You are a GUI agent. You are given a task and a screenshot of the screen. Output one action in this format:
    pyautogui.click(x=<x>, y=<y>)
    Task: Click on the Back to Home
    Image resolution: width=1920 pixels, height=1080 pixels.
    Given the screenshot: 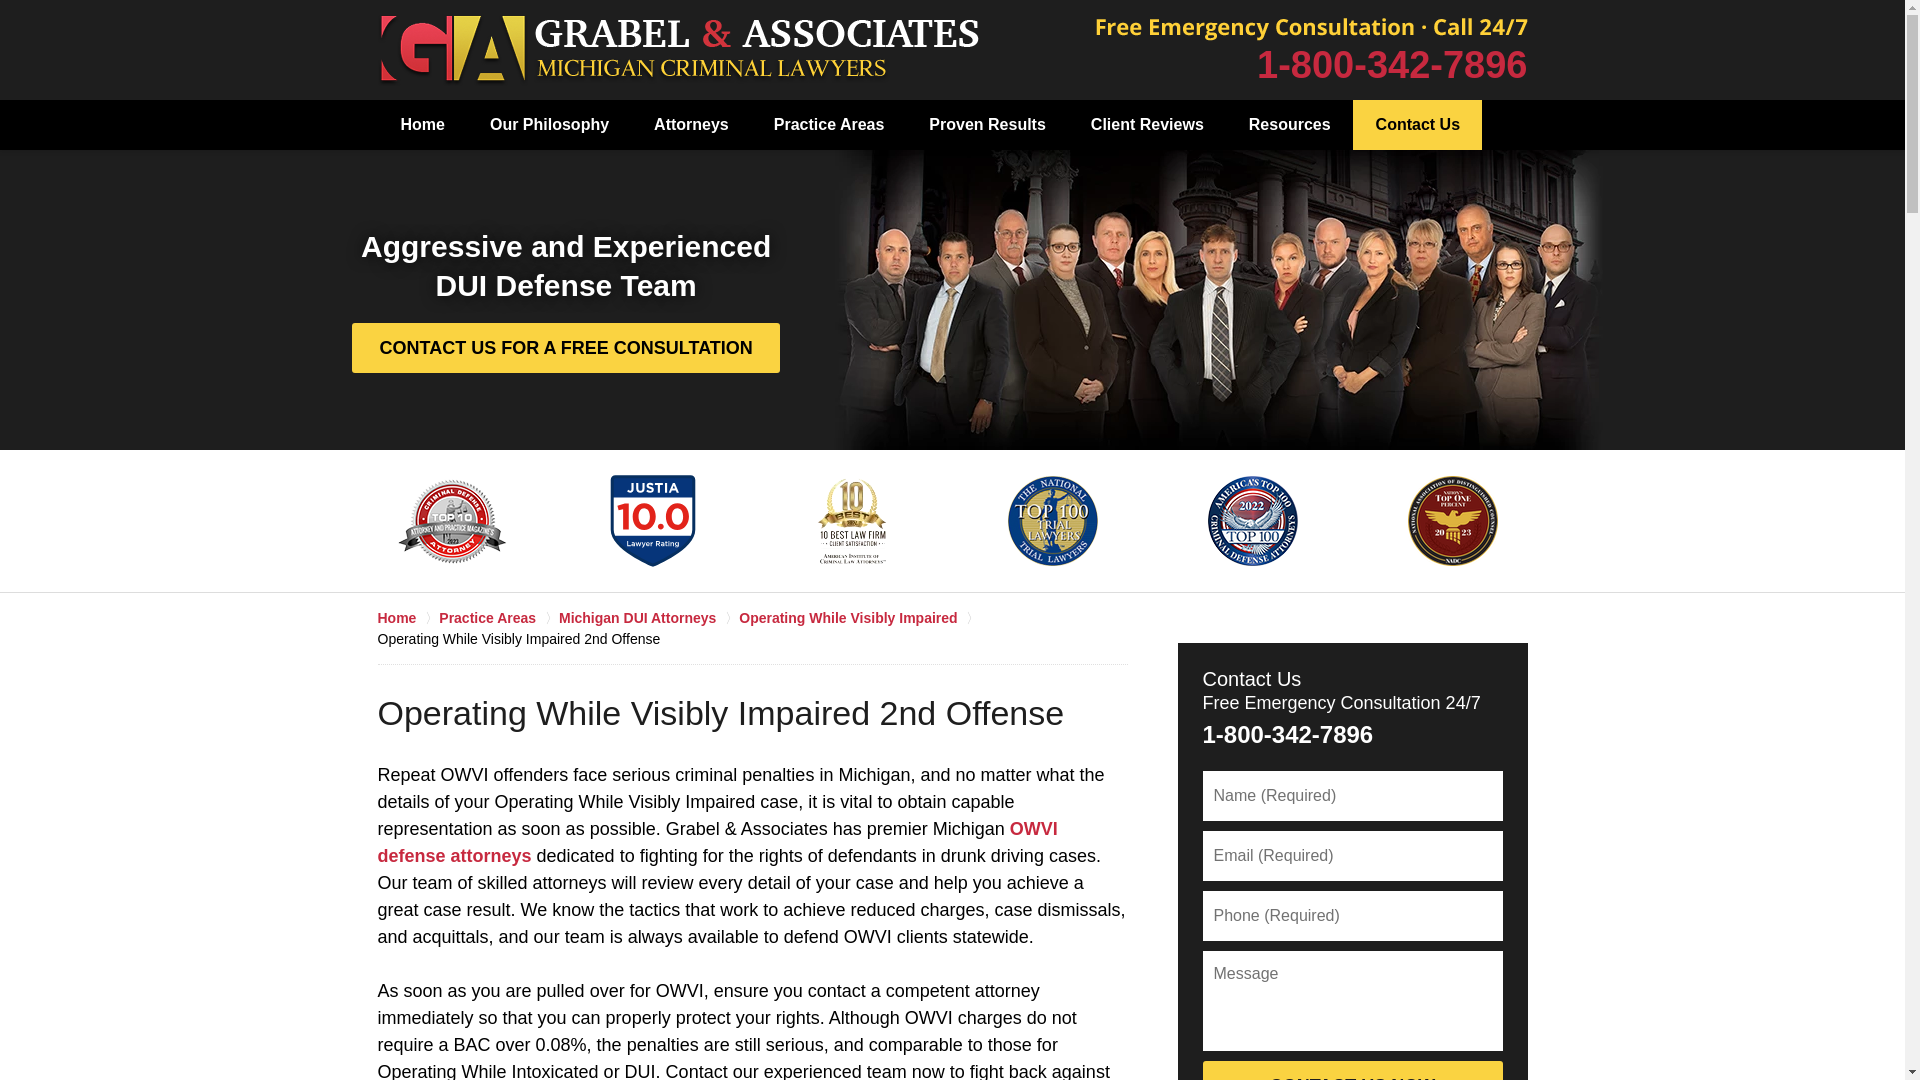 What is the action you would take?
    pyautogui.click(x=678, y=50)
    